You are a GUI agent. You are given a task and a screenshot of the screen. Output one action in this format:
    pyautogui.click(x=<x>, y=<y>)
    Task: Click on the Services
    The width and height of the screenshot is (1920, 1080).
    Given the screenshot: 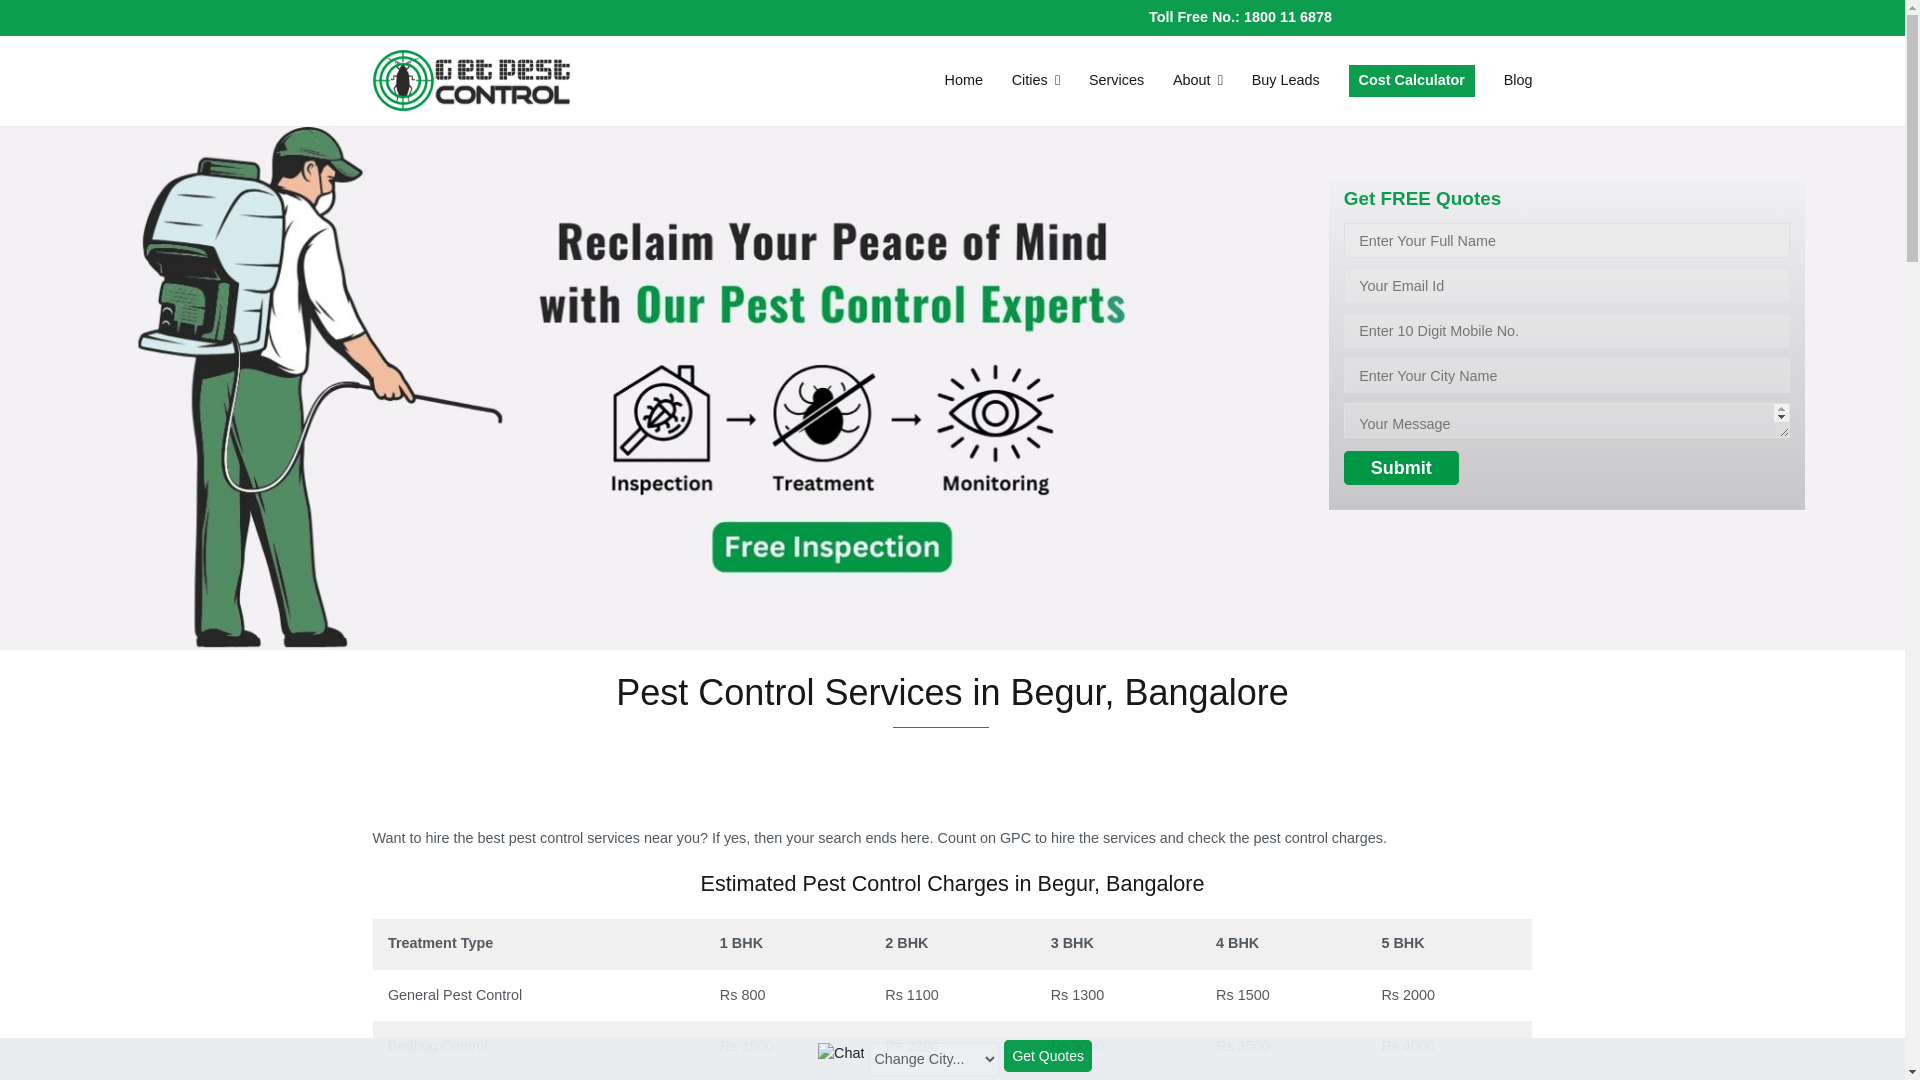 What is the action you would take?
    pyautogui.click(x=1116, y=80)
    